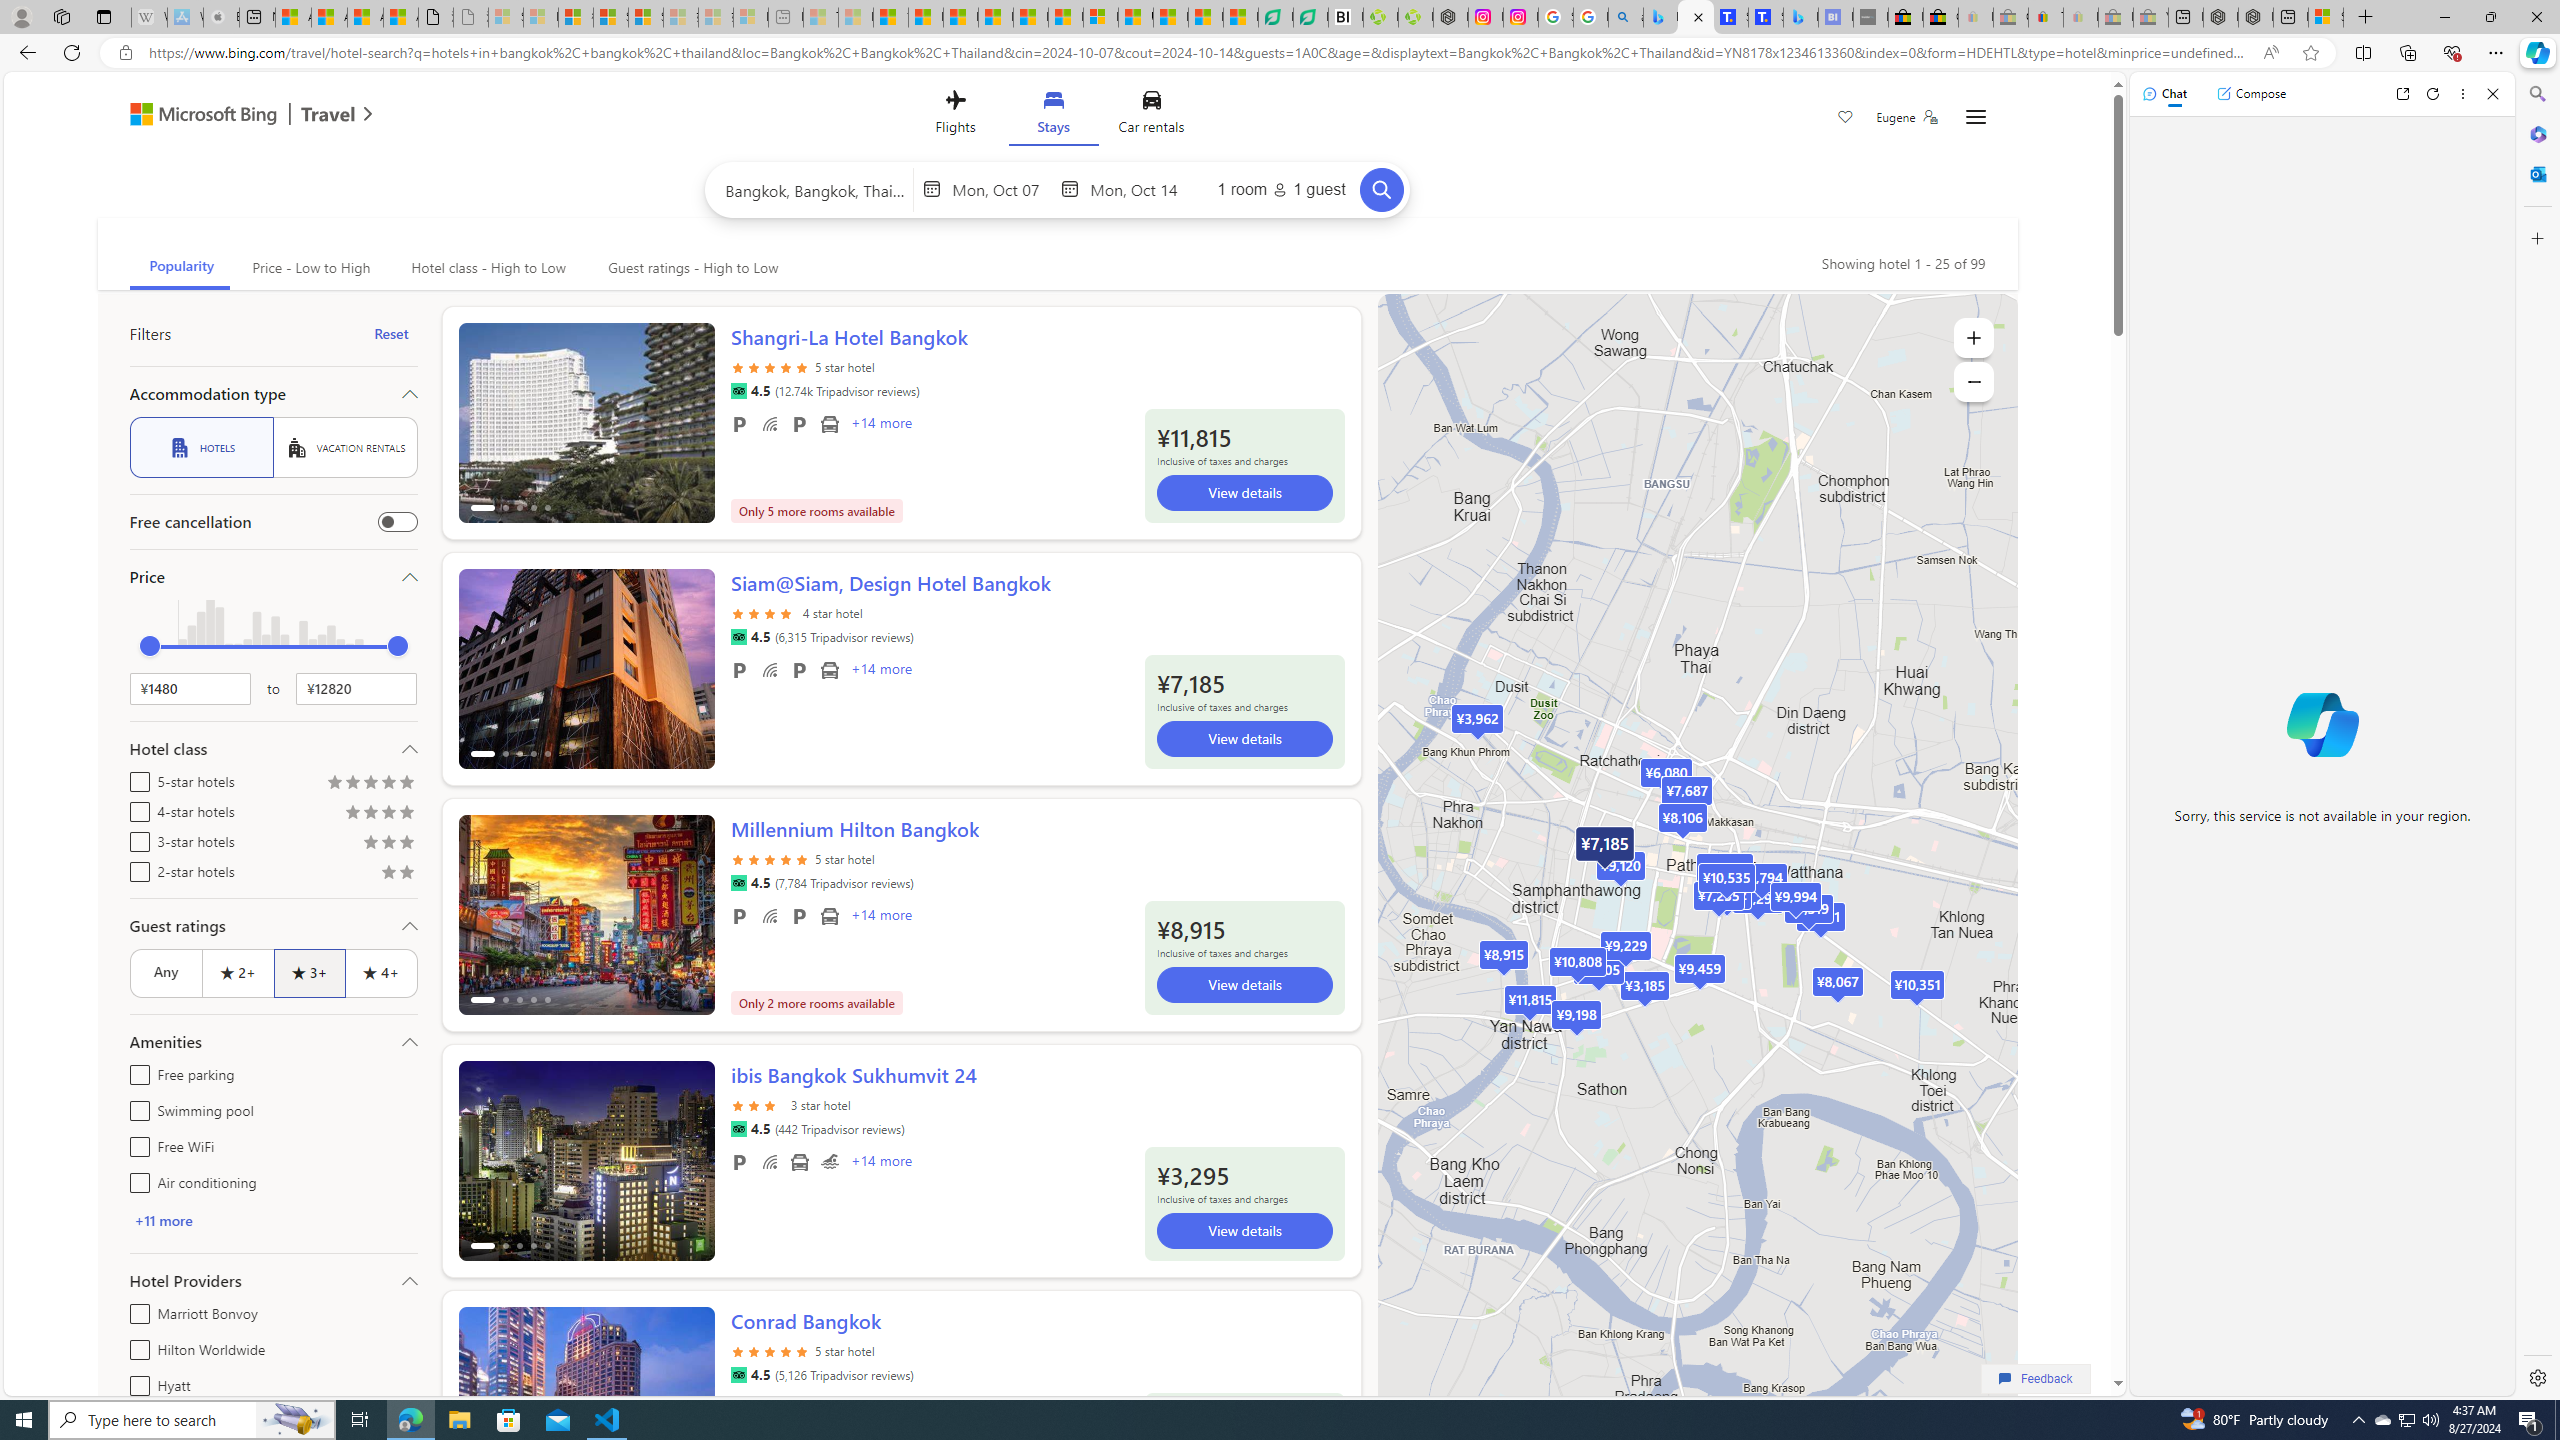  Describe the element at coordinates (751, 17) in the screenshot. I see `Microsoft account | Account Checkup - Sleeping` at that location.